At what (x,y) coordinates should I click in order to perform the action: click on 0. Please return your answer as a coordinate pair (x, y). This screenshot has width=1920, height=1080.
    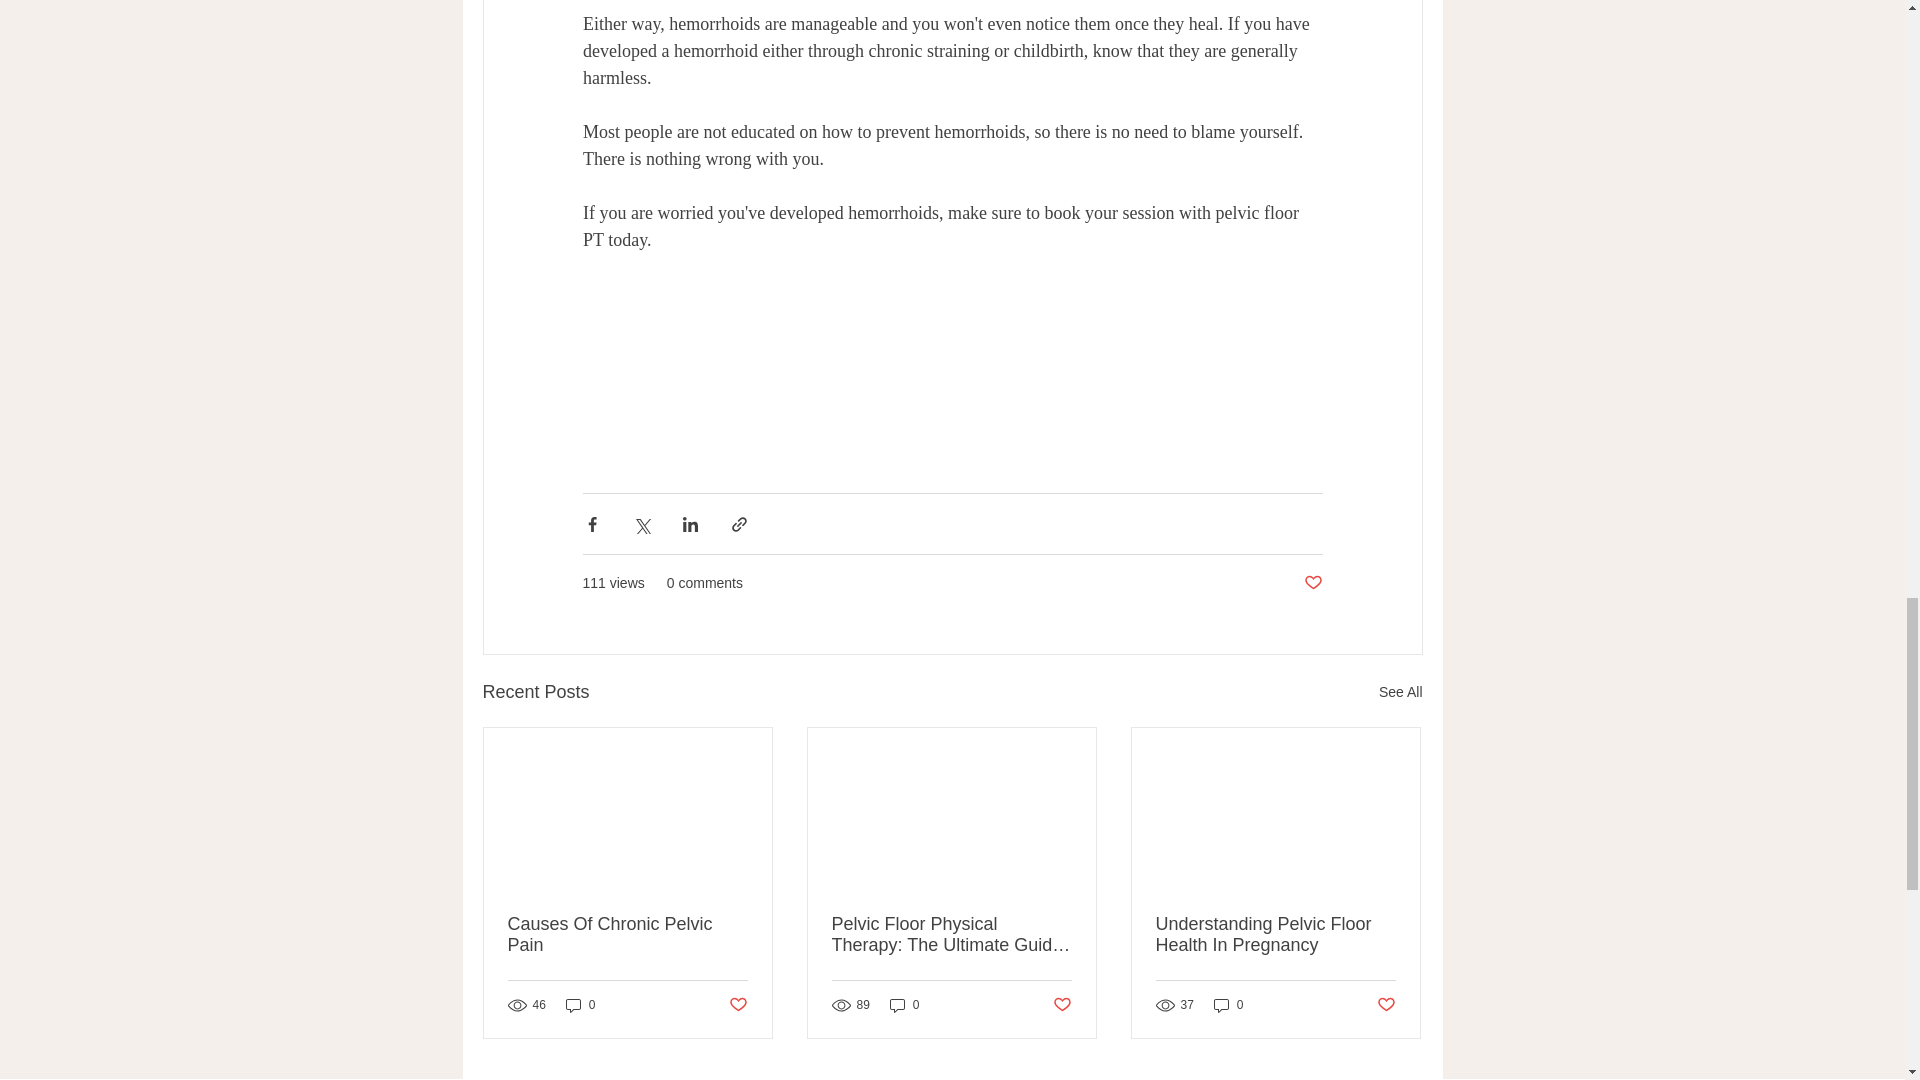
    Looking at the image, I should click on (904, 1005).